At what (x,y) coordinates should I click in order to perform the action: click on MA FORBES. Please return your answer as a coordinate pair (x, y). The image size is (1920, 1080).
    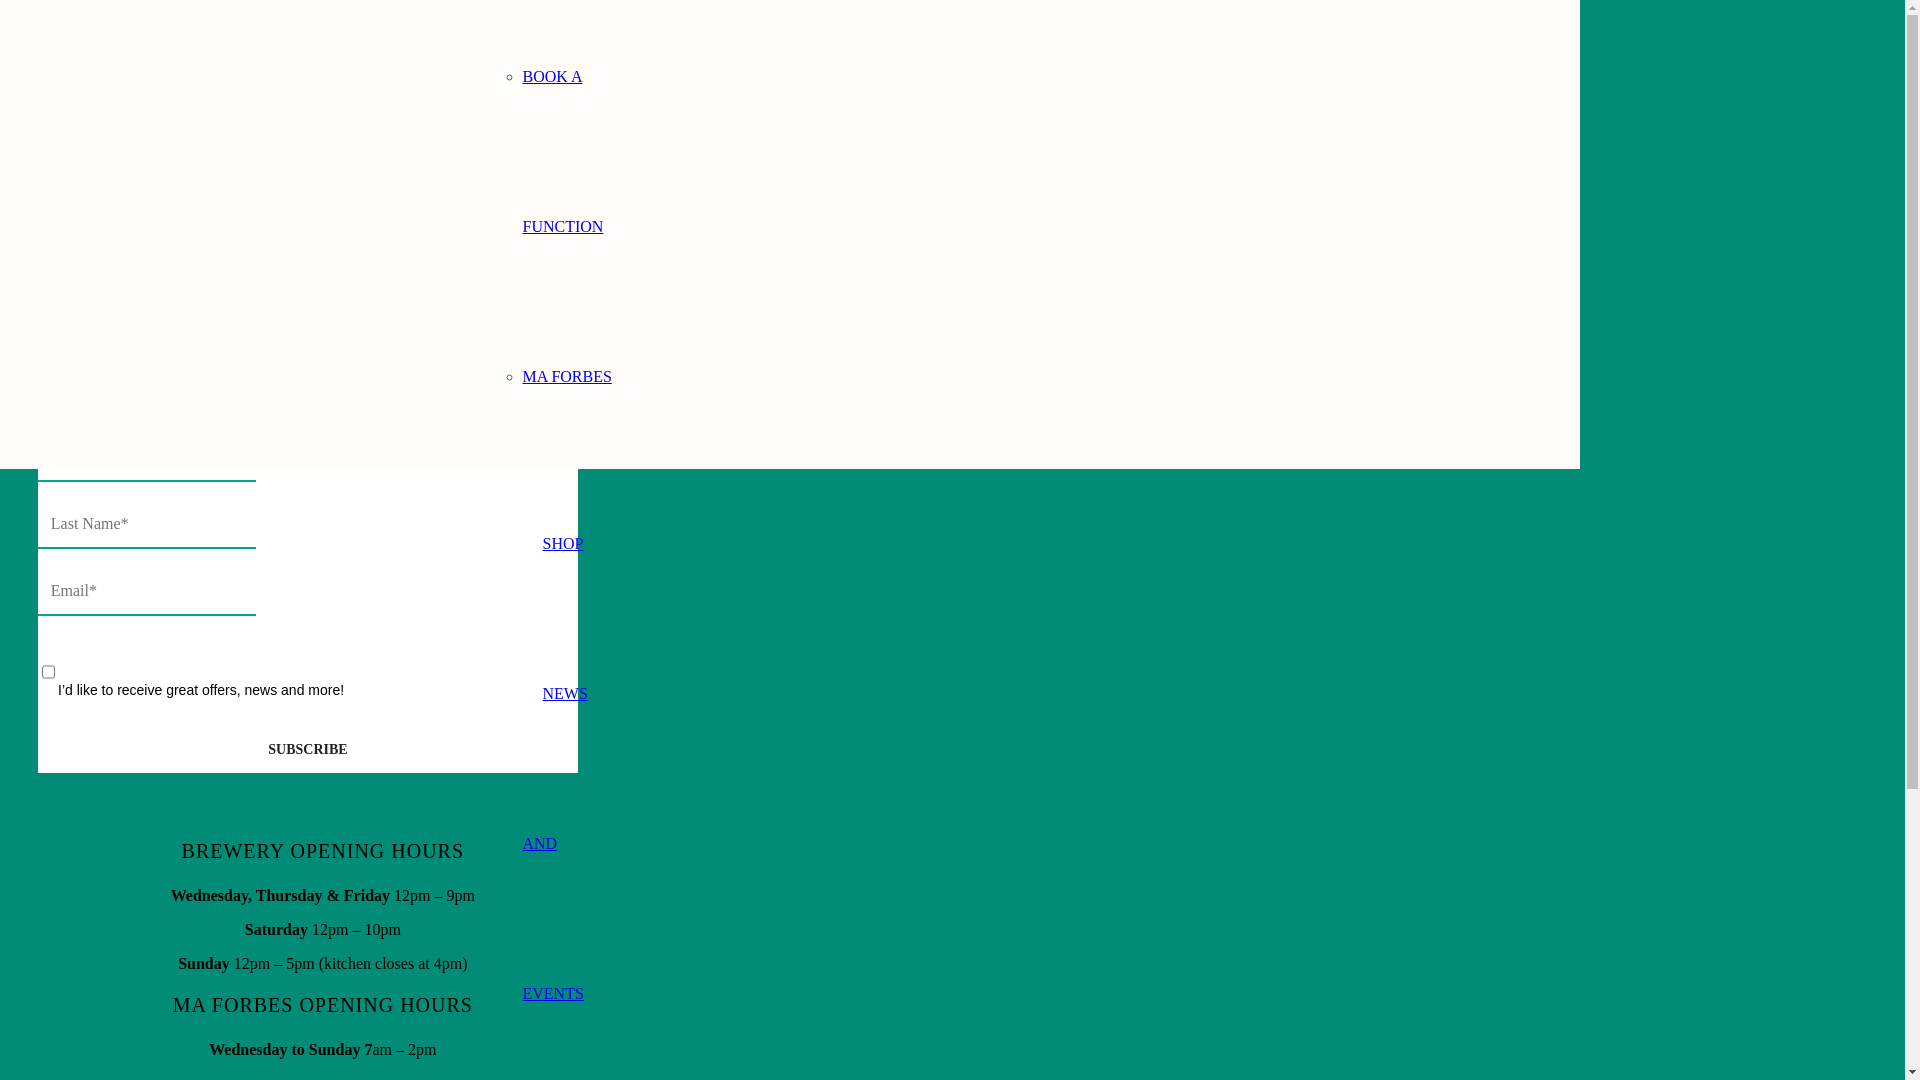
    Looking at the image, I should click on (566, 376).